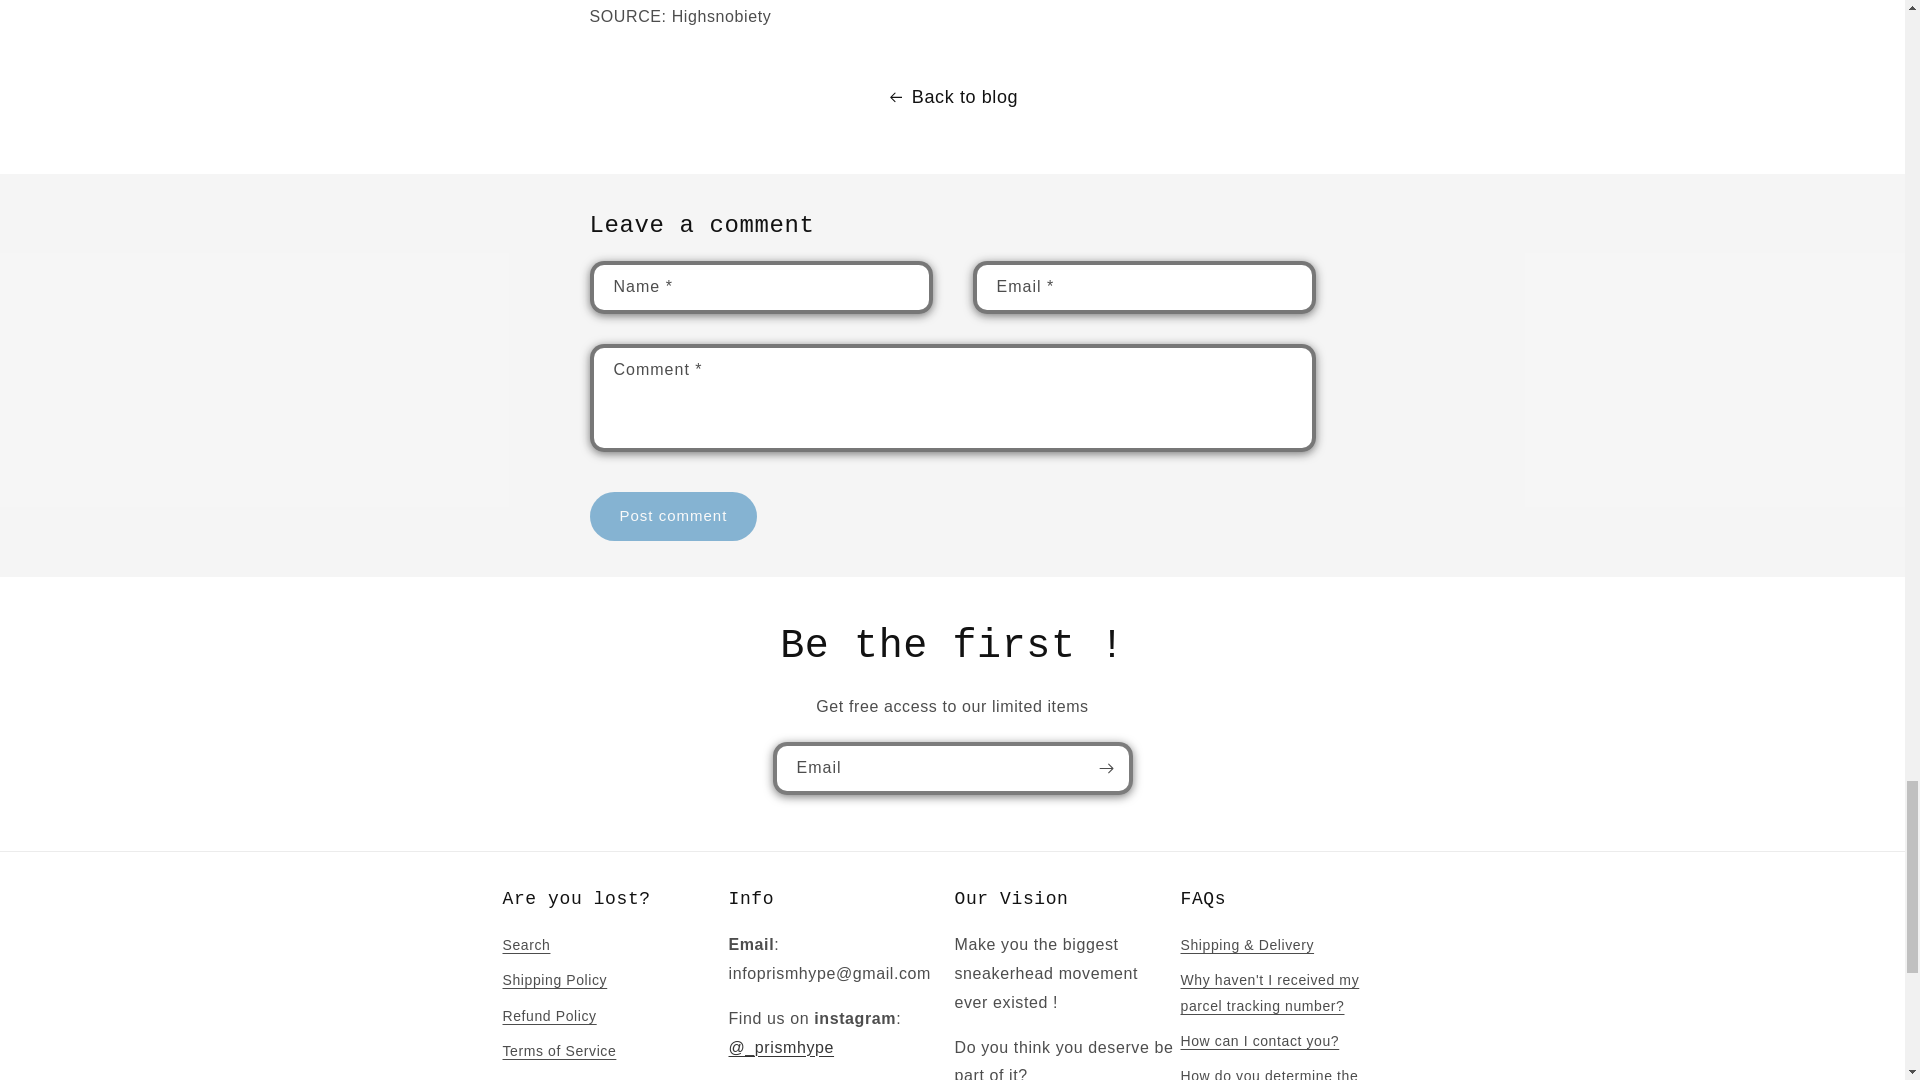 This screenshot has height=1080, width=1920. Describe the element at coordinates (548, 1016) in the screenshot. I see `Refund Policy` at that location.